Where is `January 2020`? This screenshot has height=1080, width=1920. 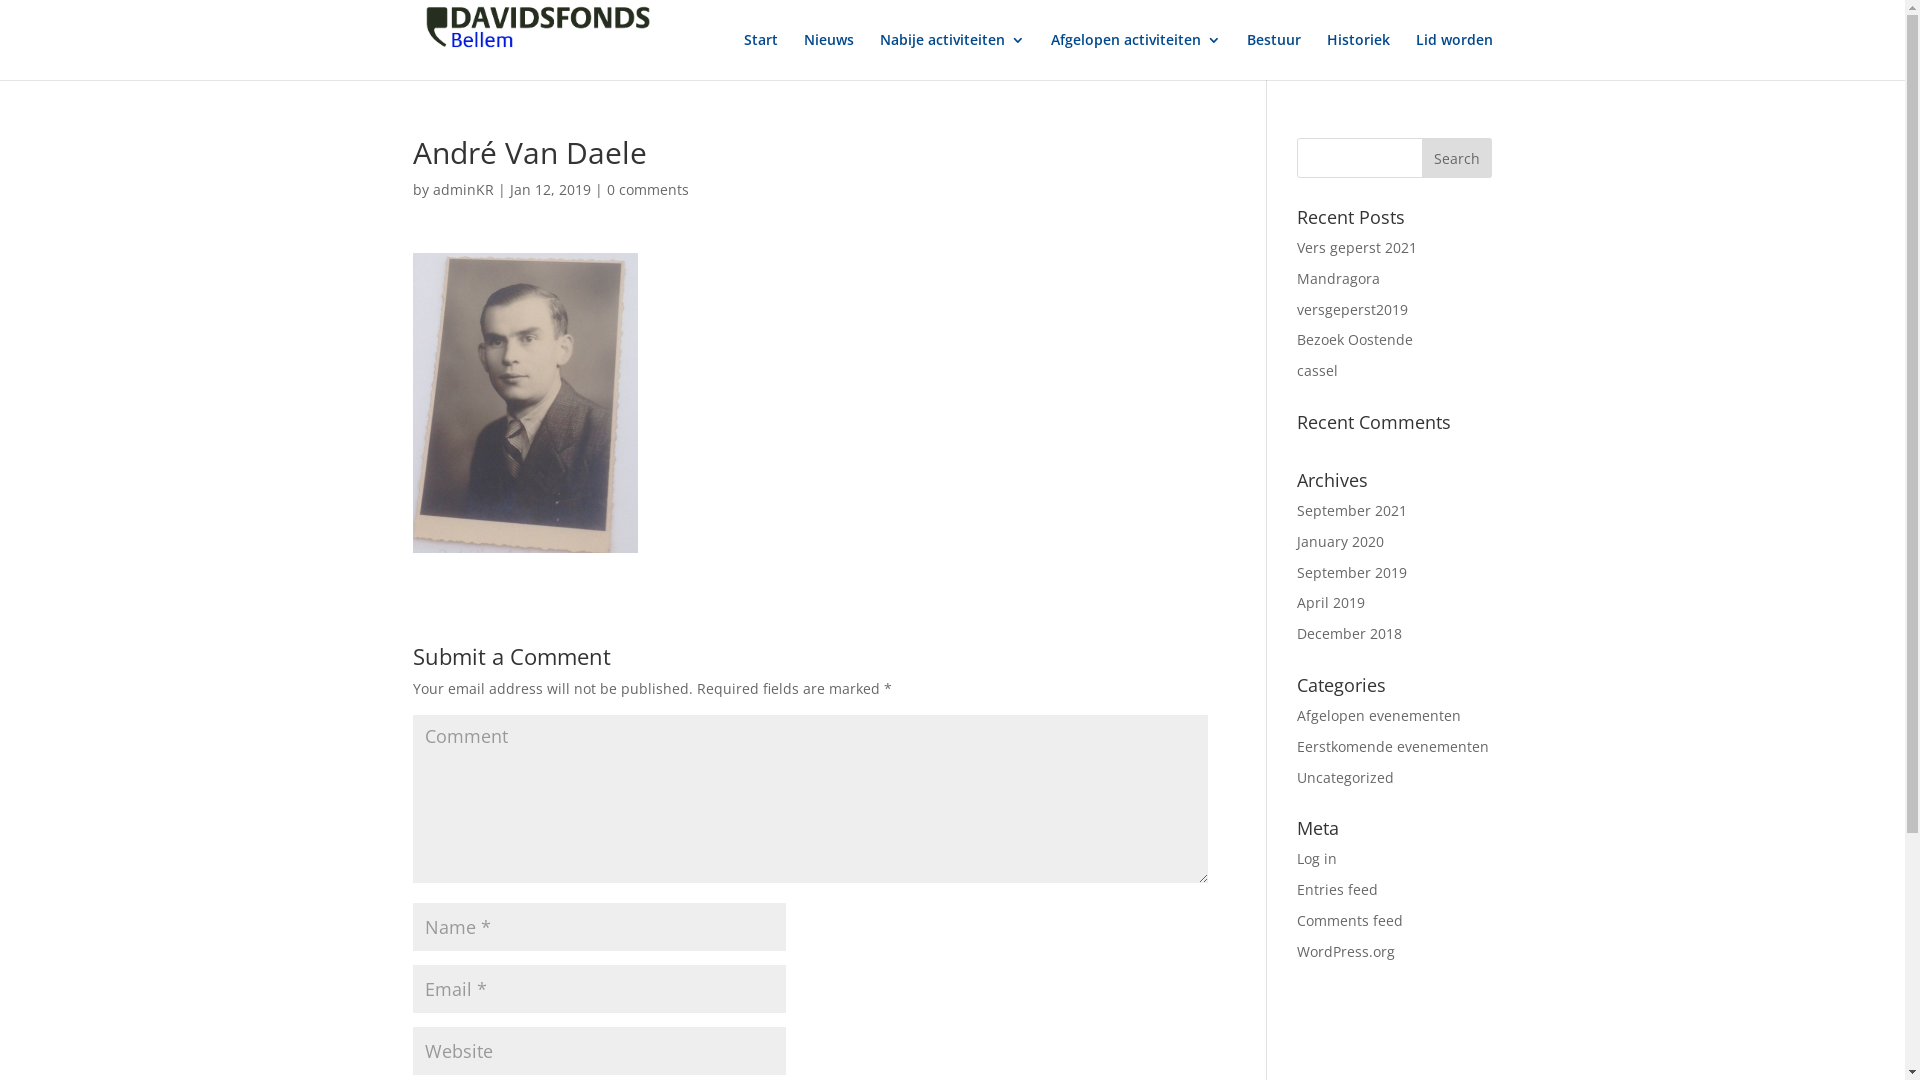 January 2020 is located at coordinates (1340, 542).